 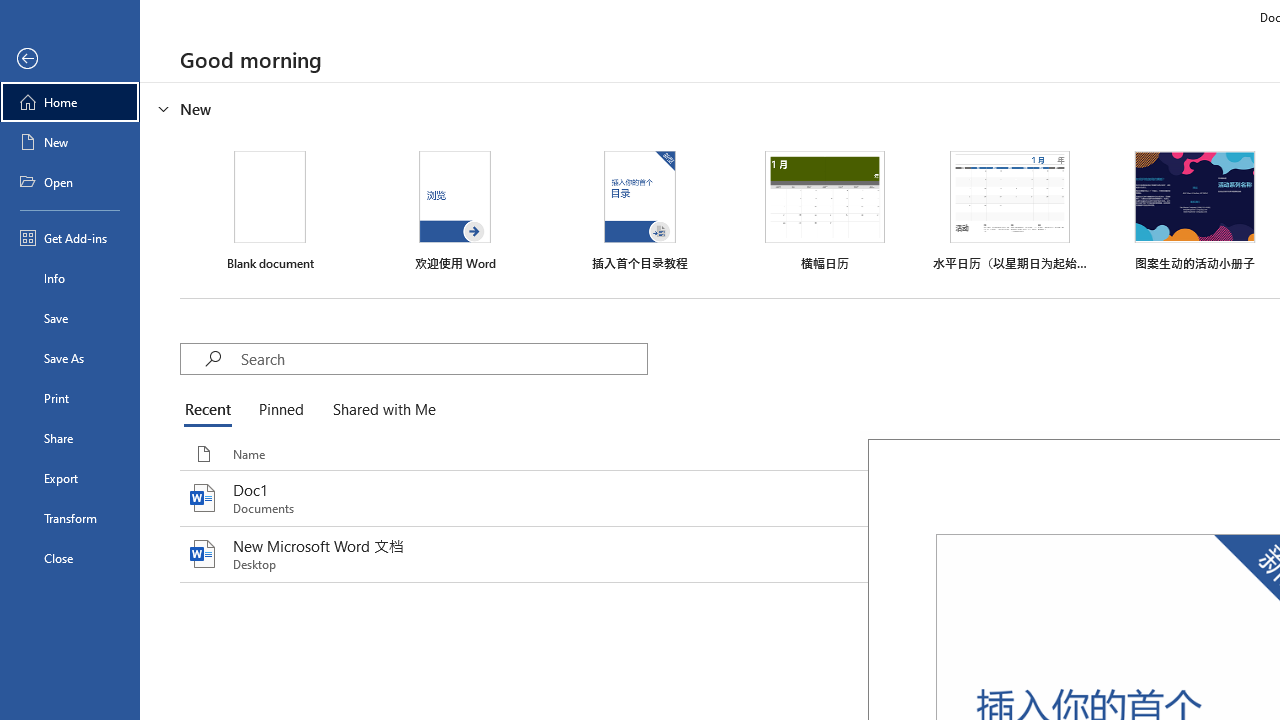 What do you see at coordinates (70, 358) in the screenshot?
I see `Save As` at bounding box center [70, 358].